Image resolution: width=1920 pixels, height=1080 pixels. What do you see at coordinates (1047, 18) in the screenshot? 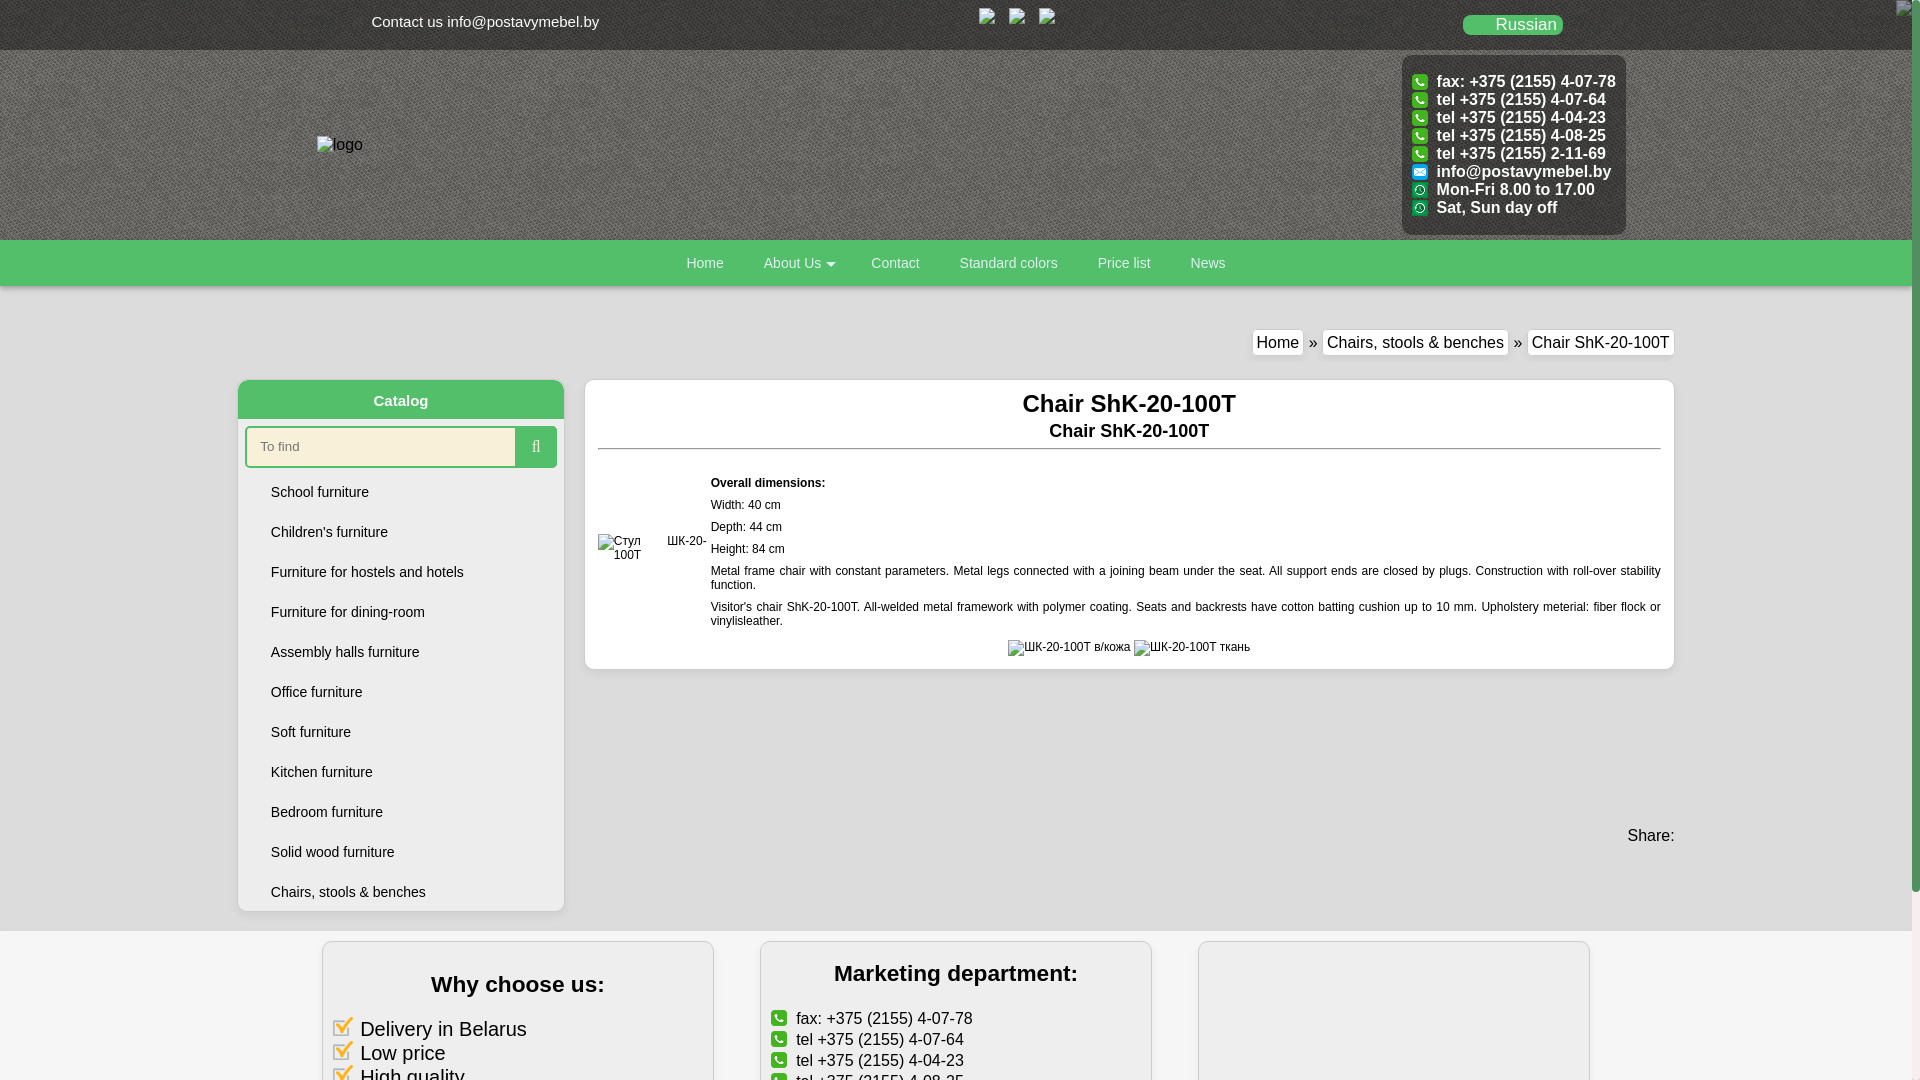
I see `Instagram` at bounding box center [1047, 18].